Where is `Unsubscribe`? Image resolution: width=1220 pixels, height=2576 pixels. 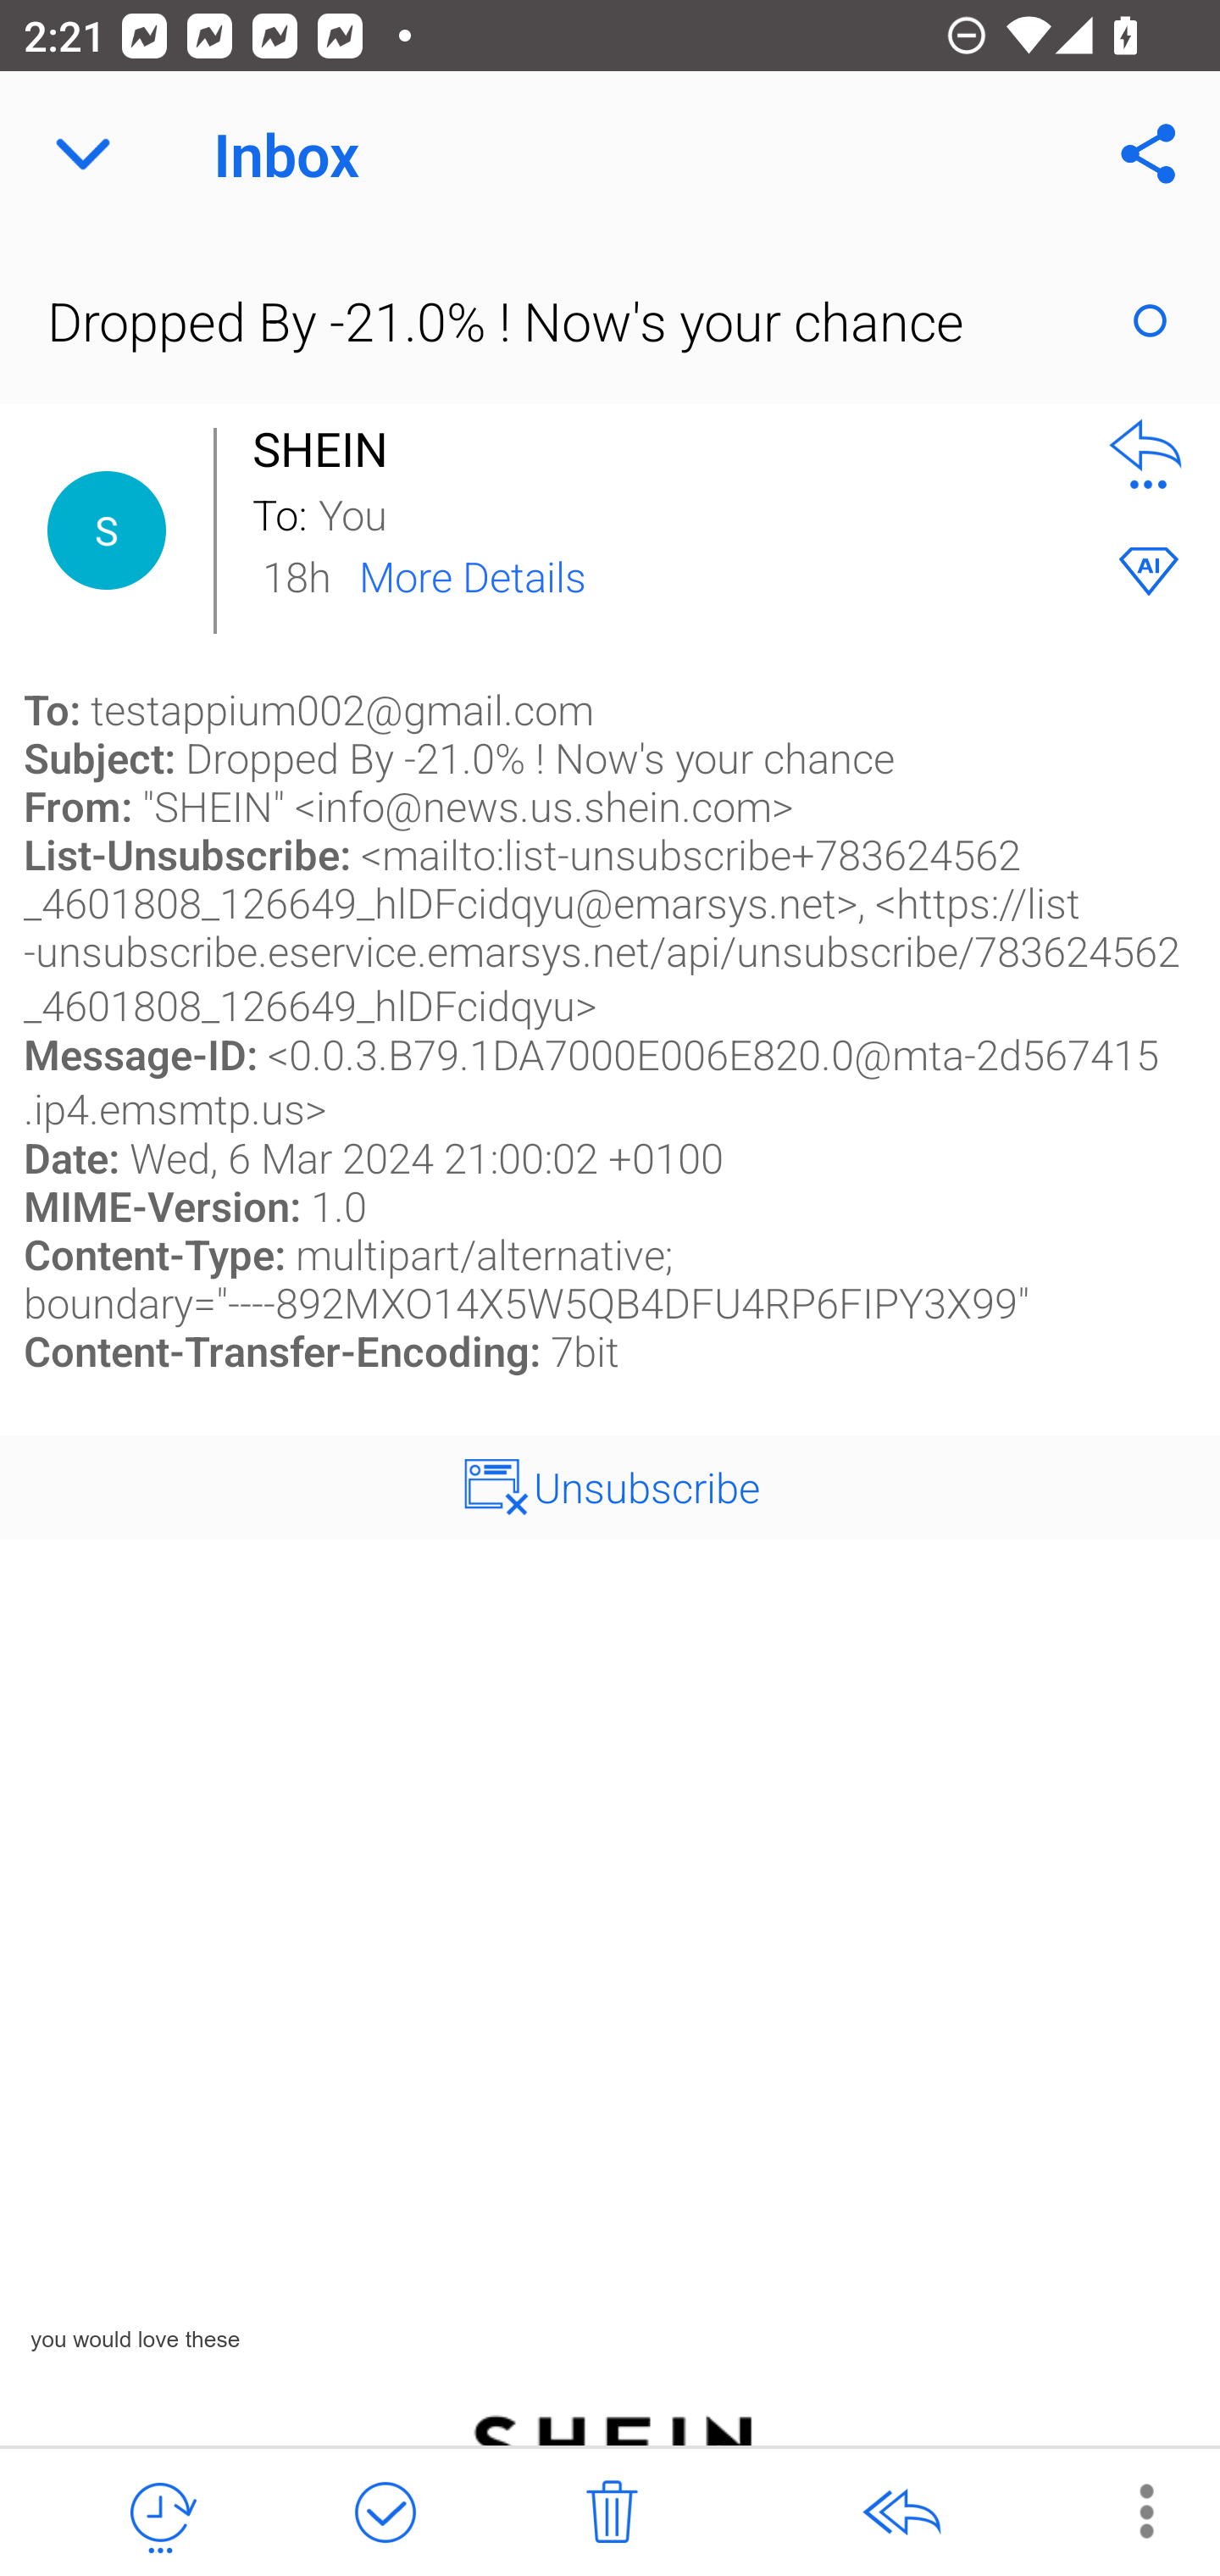
Unsubscribe is located at coordinates (647, 1486).